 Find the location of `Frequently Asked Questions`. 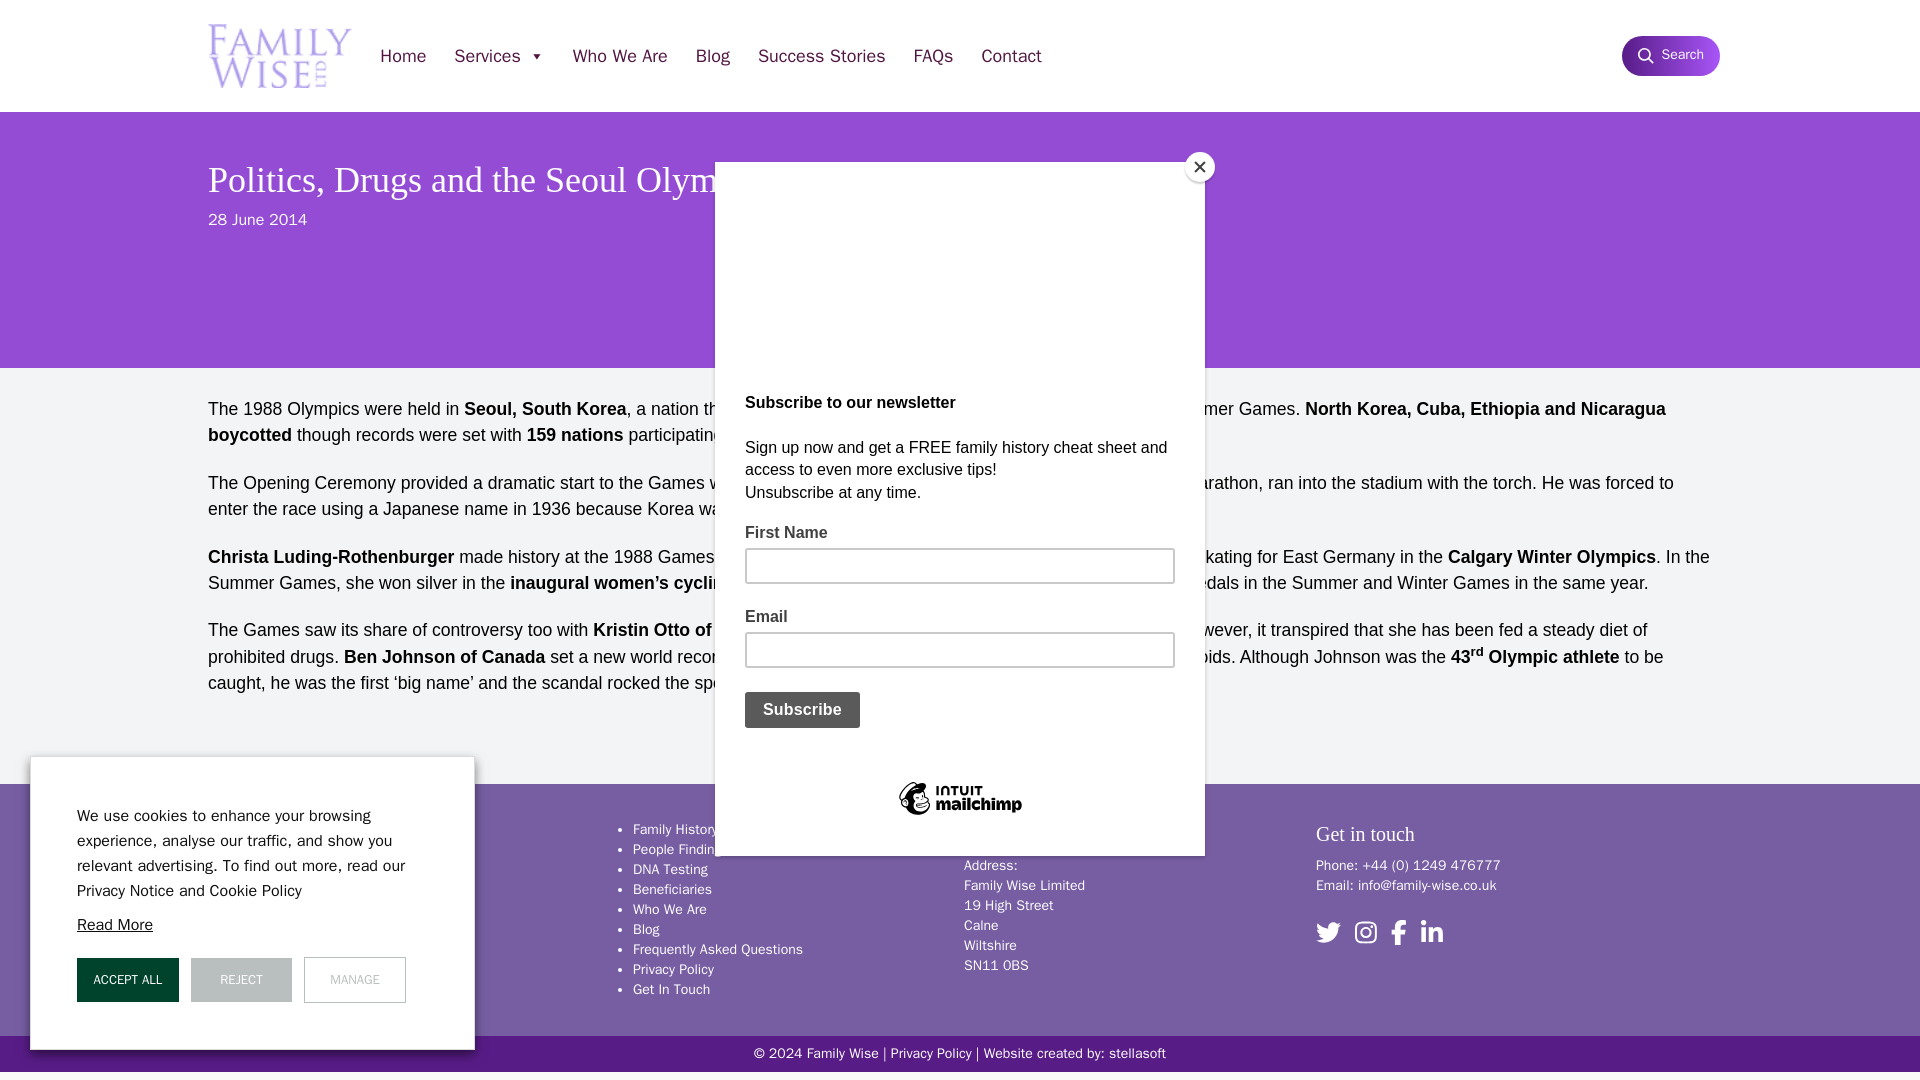

Frequently Asked Questions is located at coordinates (718, 948).